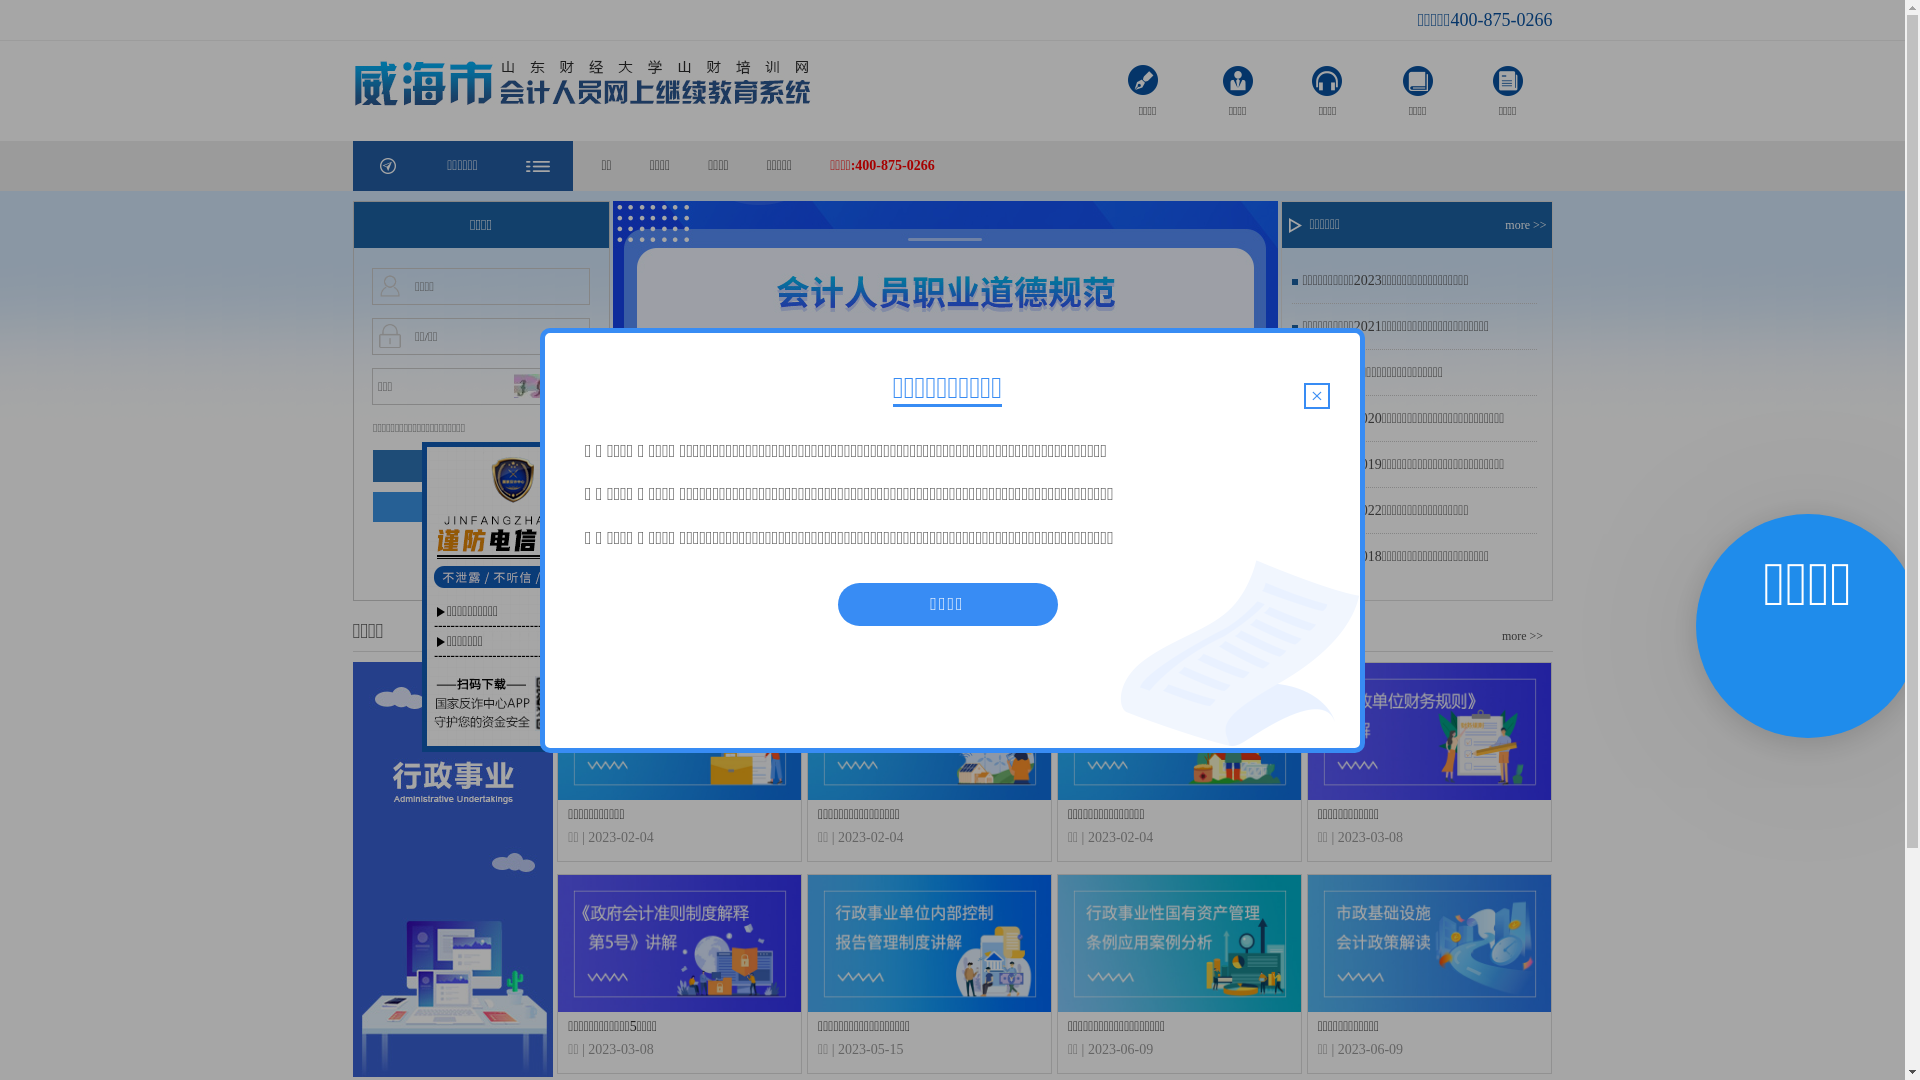 This screenshot has height=1080, width=1920. I want to click on 2, so click(947, 578).